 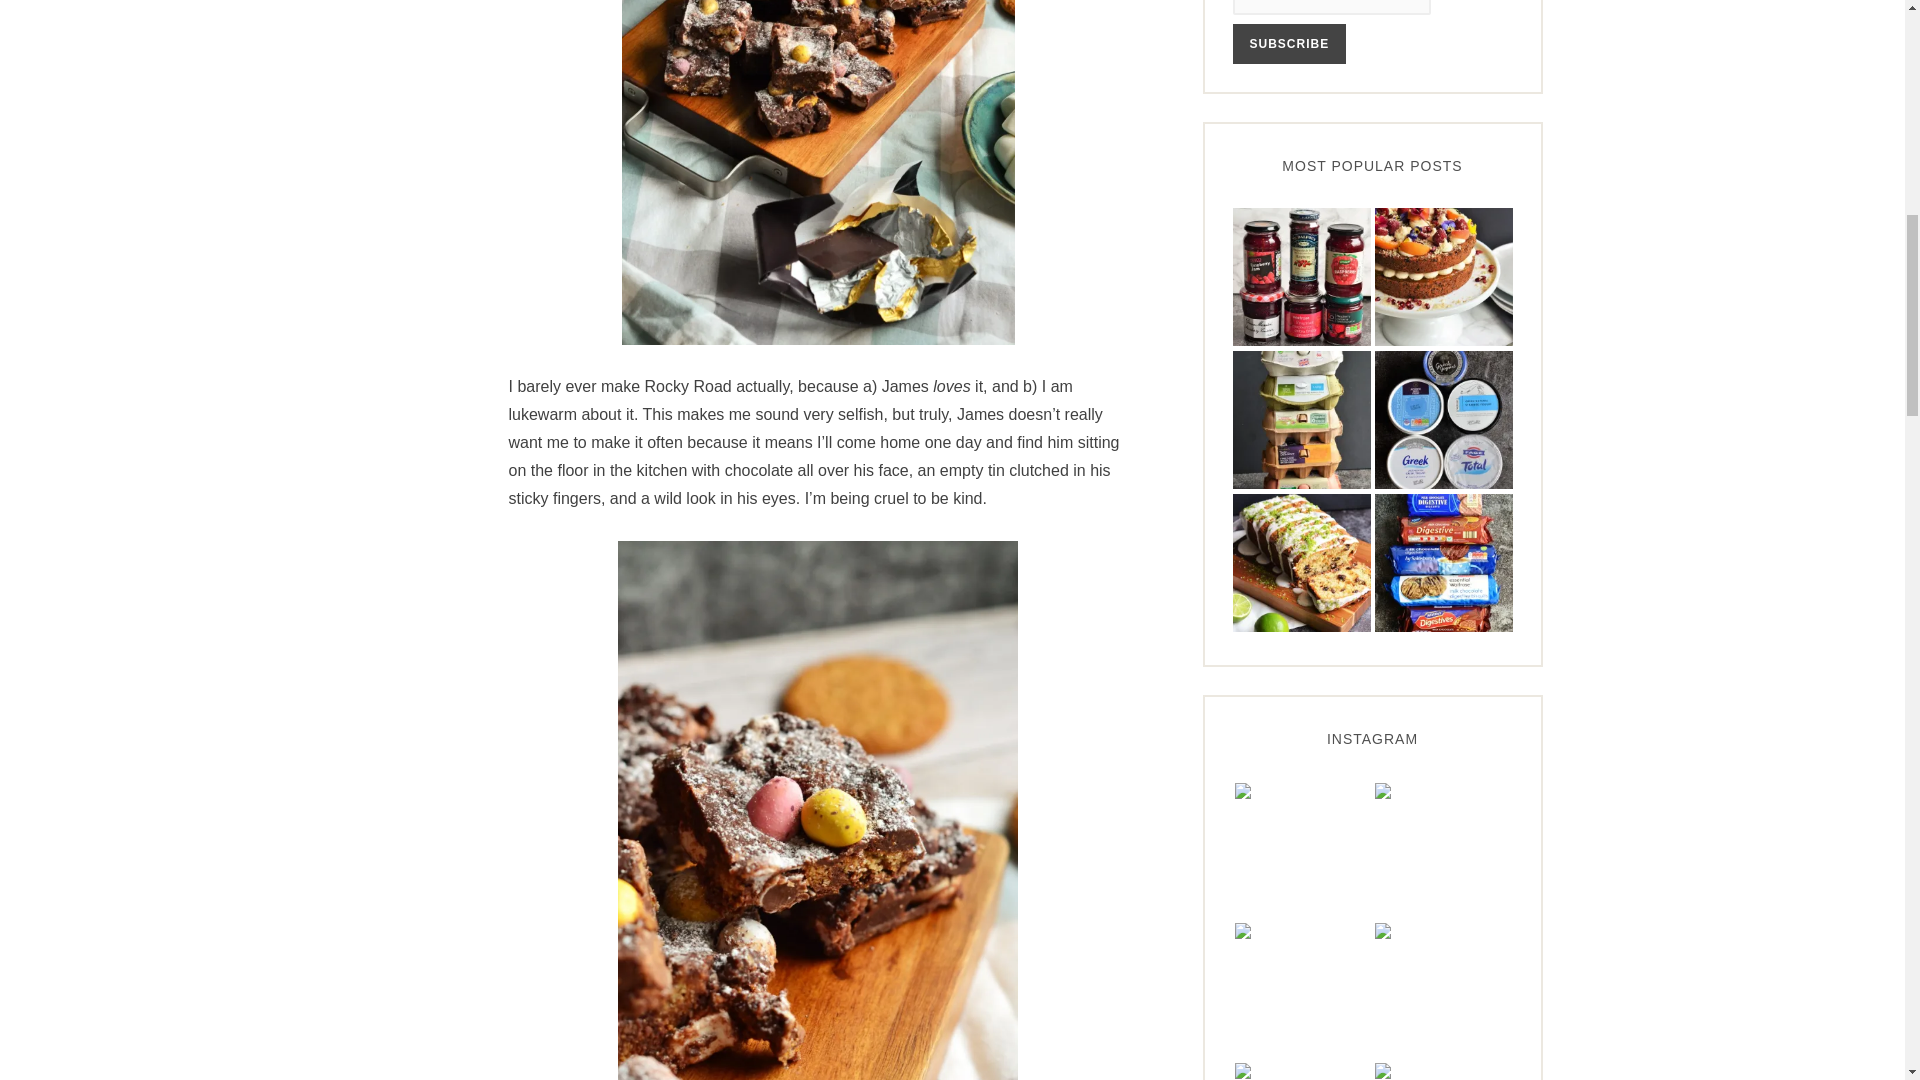 What do you see at coordinates (1288, 43) in the screenshot?
I see `Subscribe` at bounding box center [1288, 43].